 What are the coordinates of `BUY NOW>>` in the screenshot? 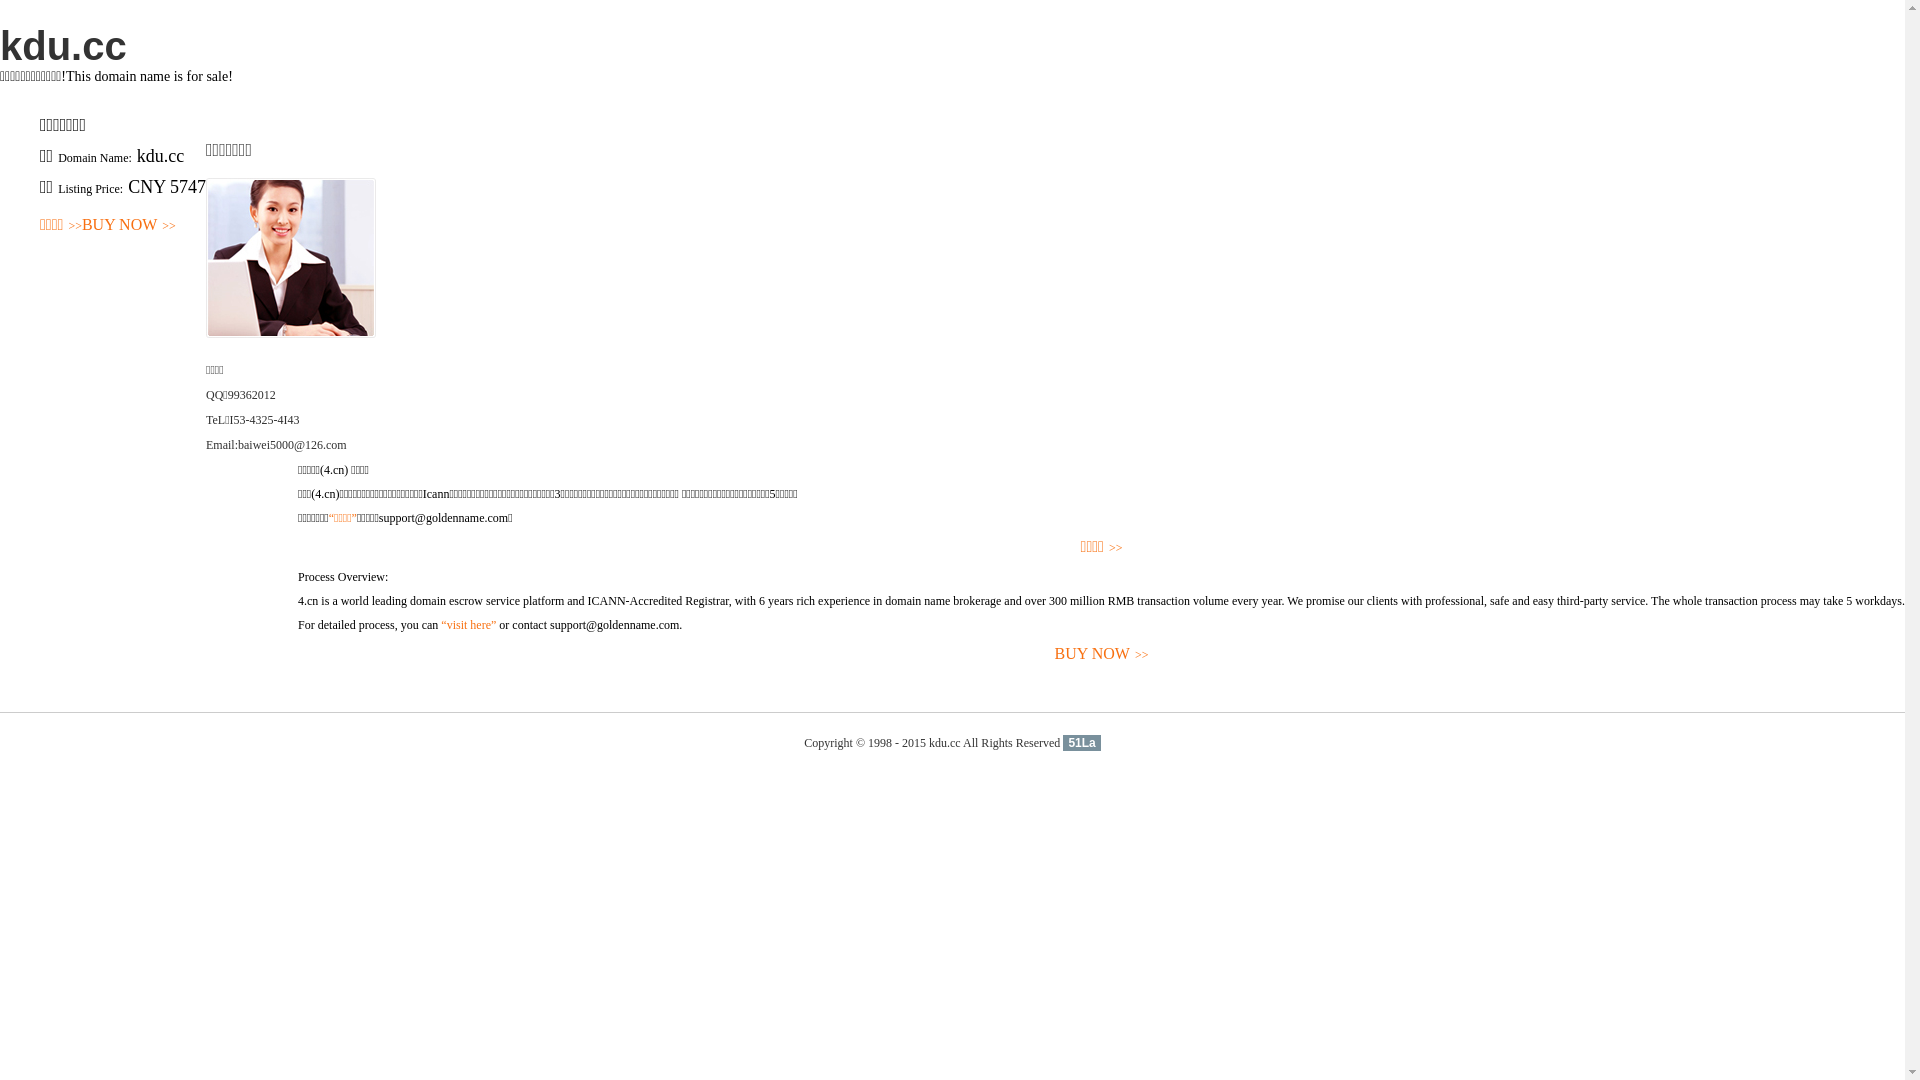 It's located at (1102, 654).